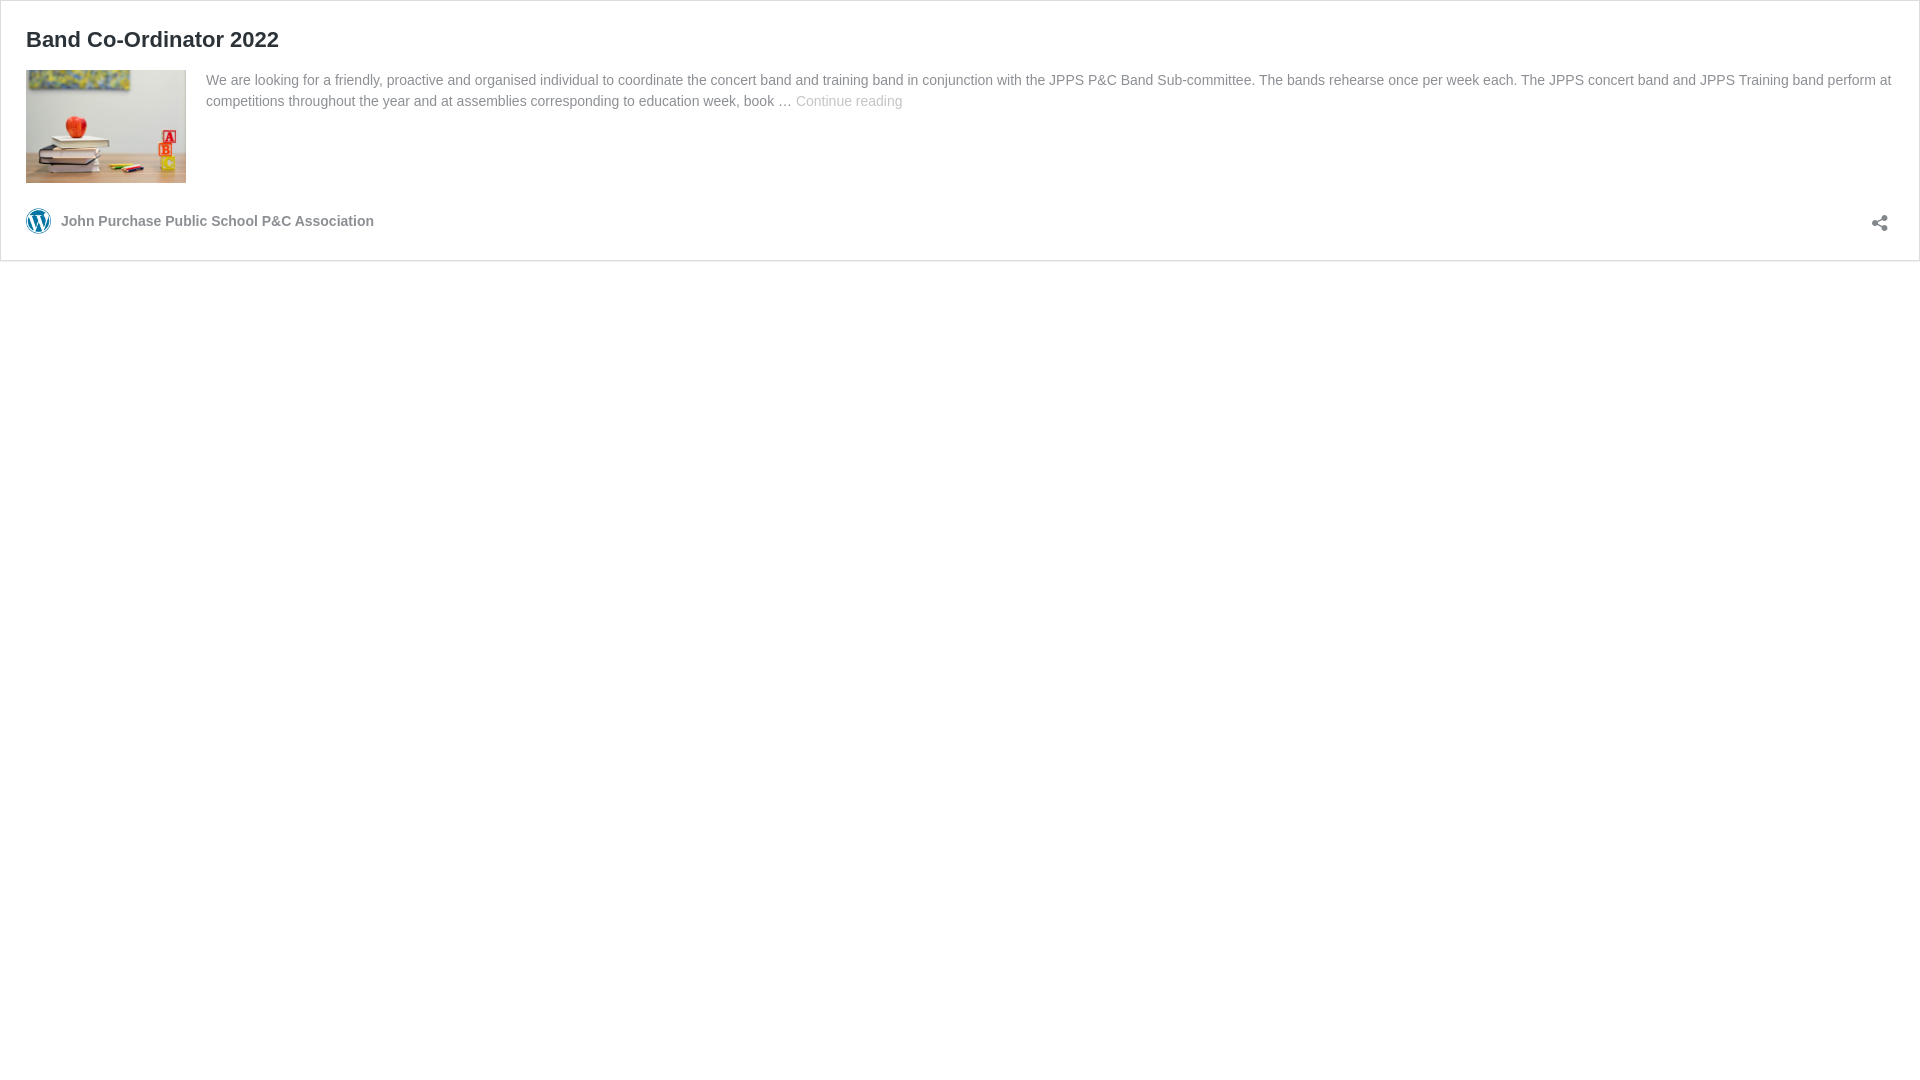 The height and width of the screenshot is (1080, 1920). I want to click on John Purchase Public School P&C Association, so click(200, 220).